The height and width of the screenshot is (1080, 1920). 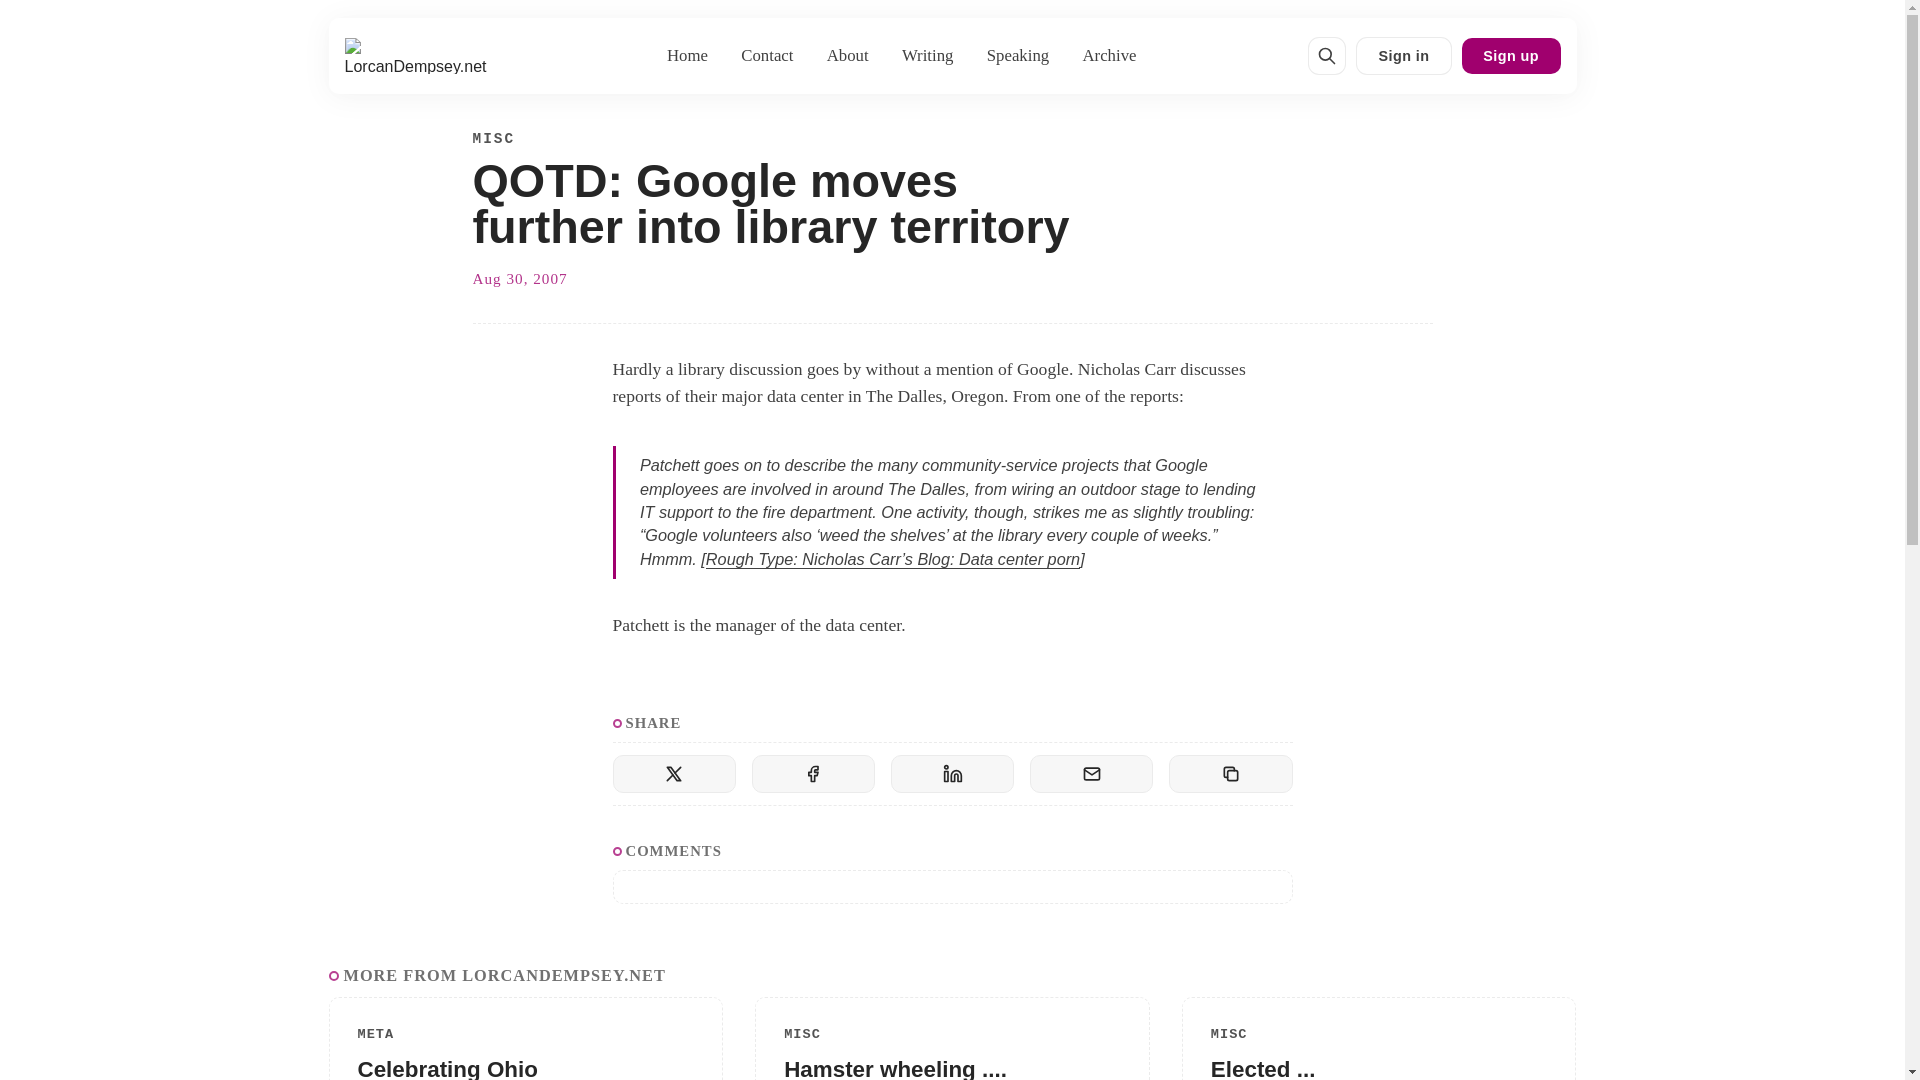 What do you see at coordinates (846, 55) in the screenshot?
I see `About` at bounding box center [846, 55].